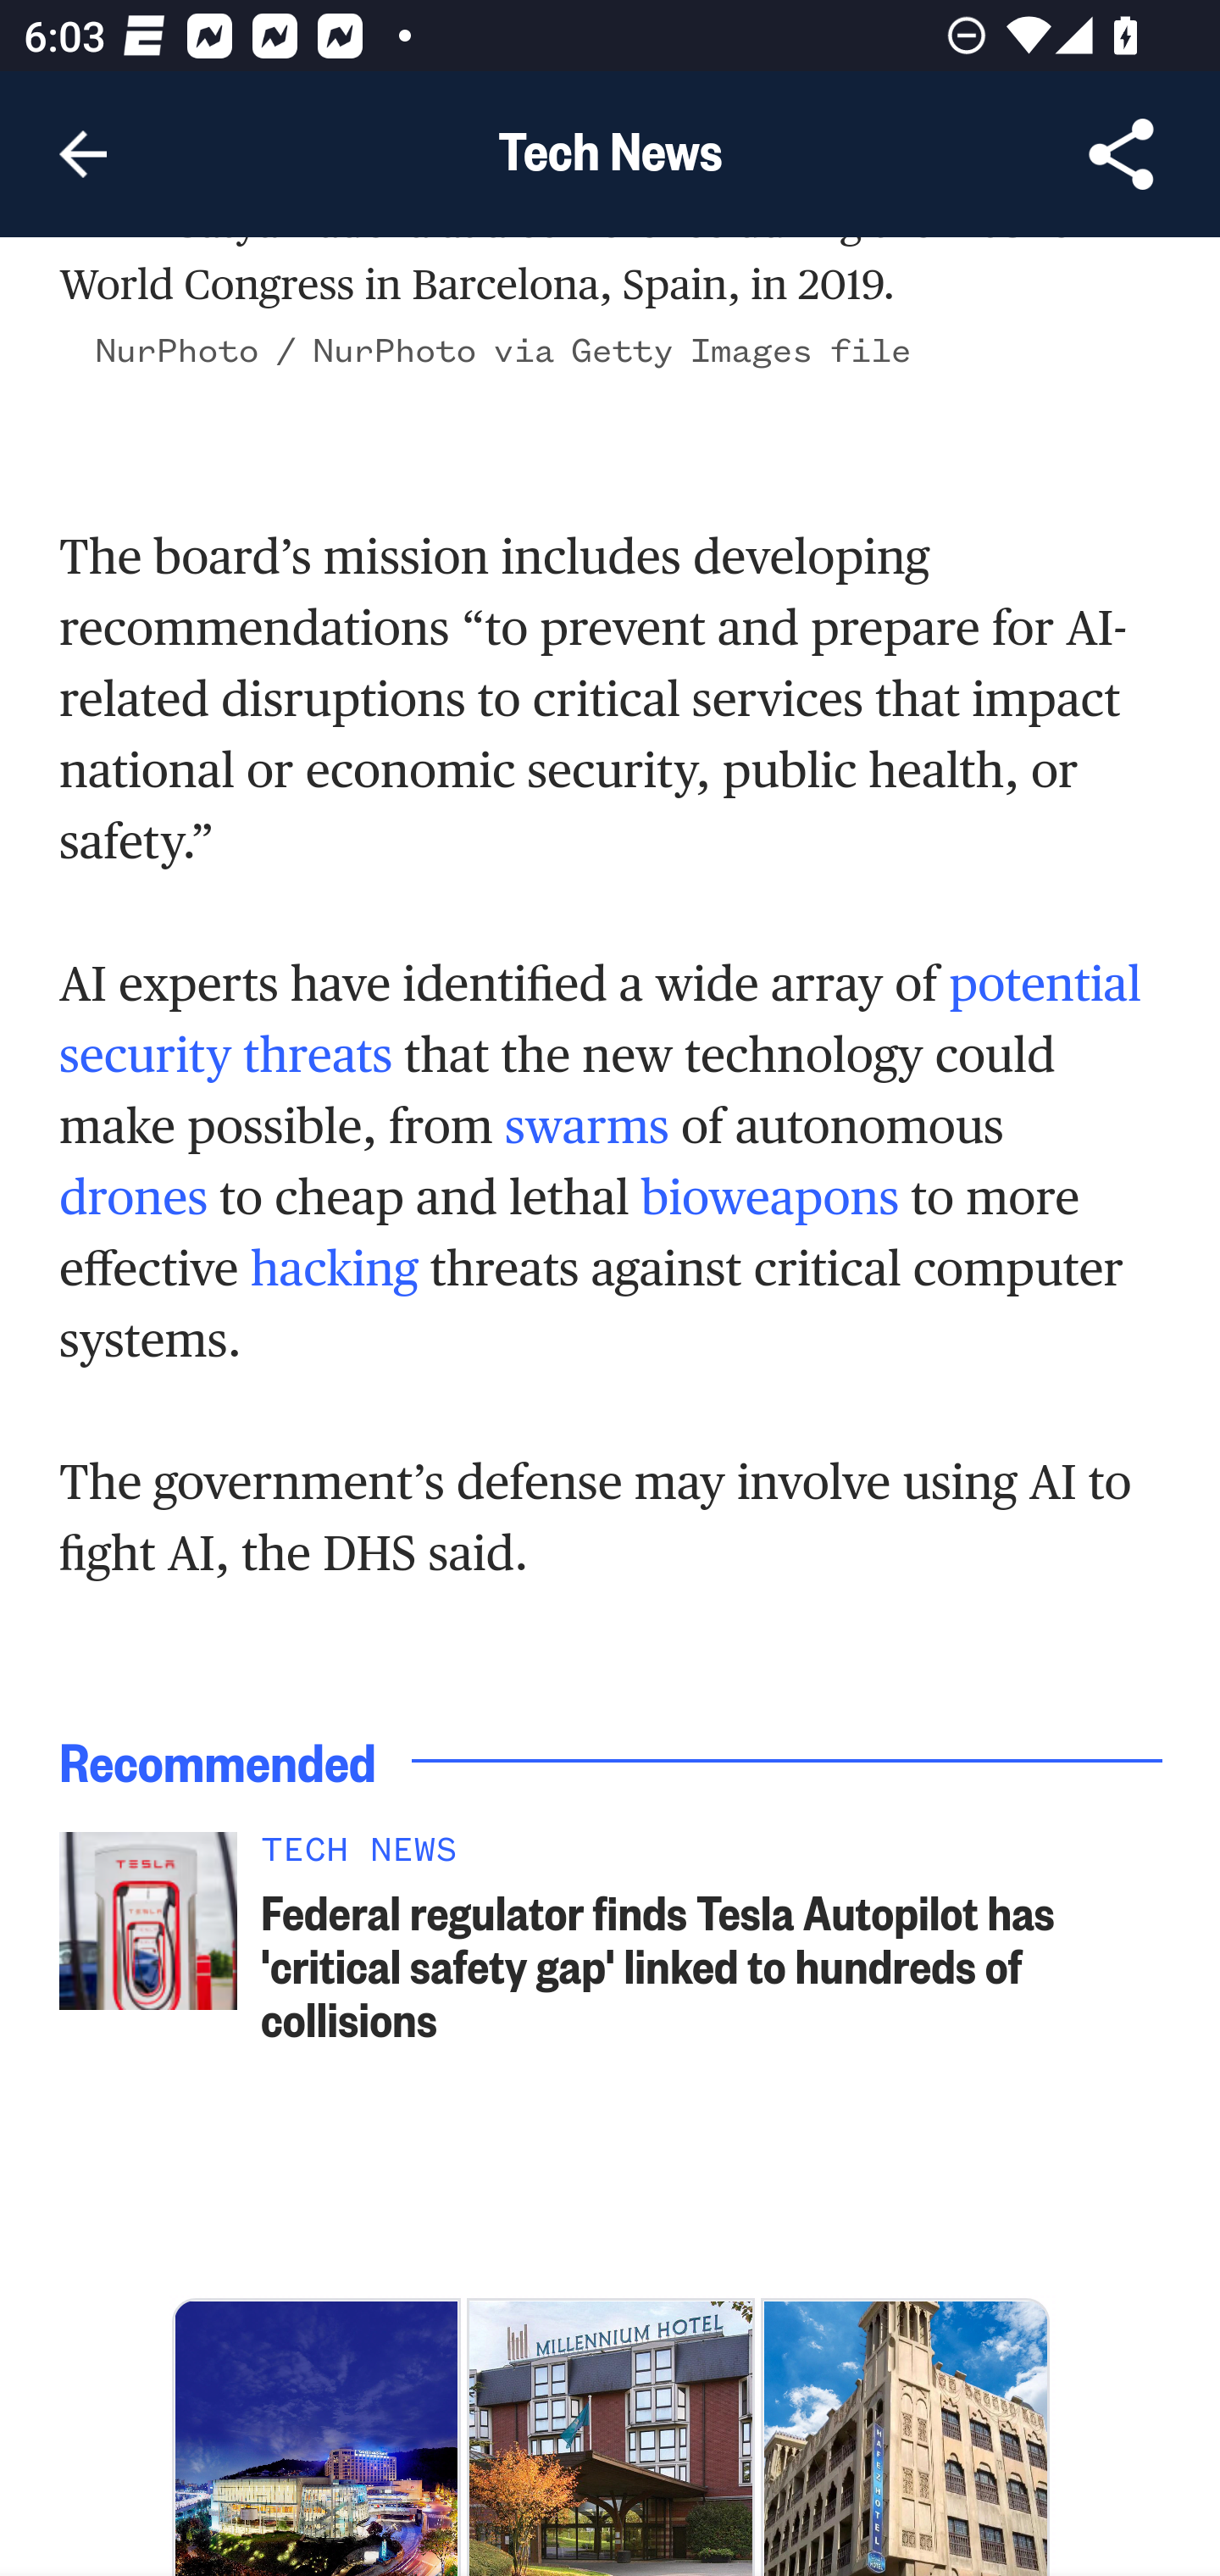  I want to click on TECH NEWS, so click(713, 1858).